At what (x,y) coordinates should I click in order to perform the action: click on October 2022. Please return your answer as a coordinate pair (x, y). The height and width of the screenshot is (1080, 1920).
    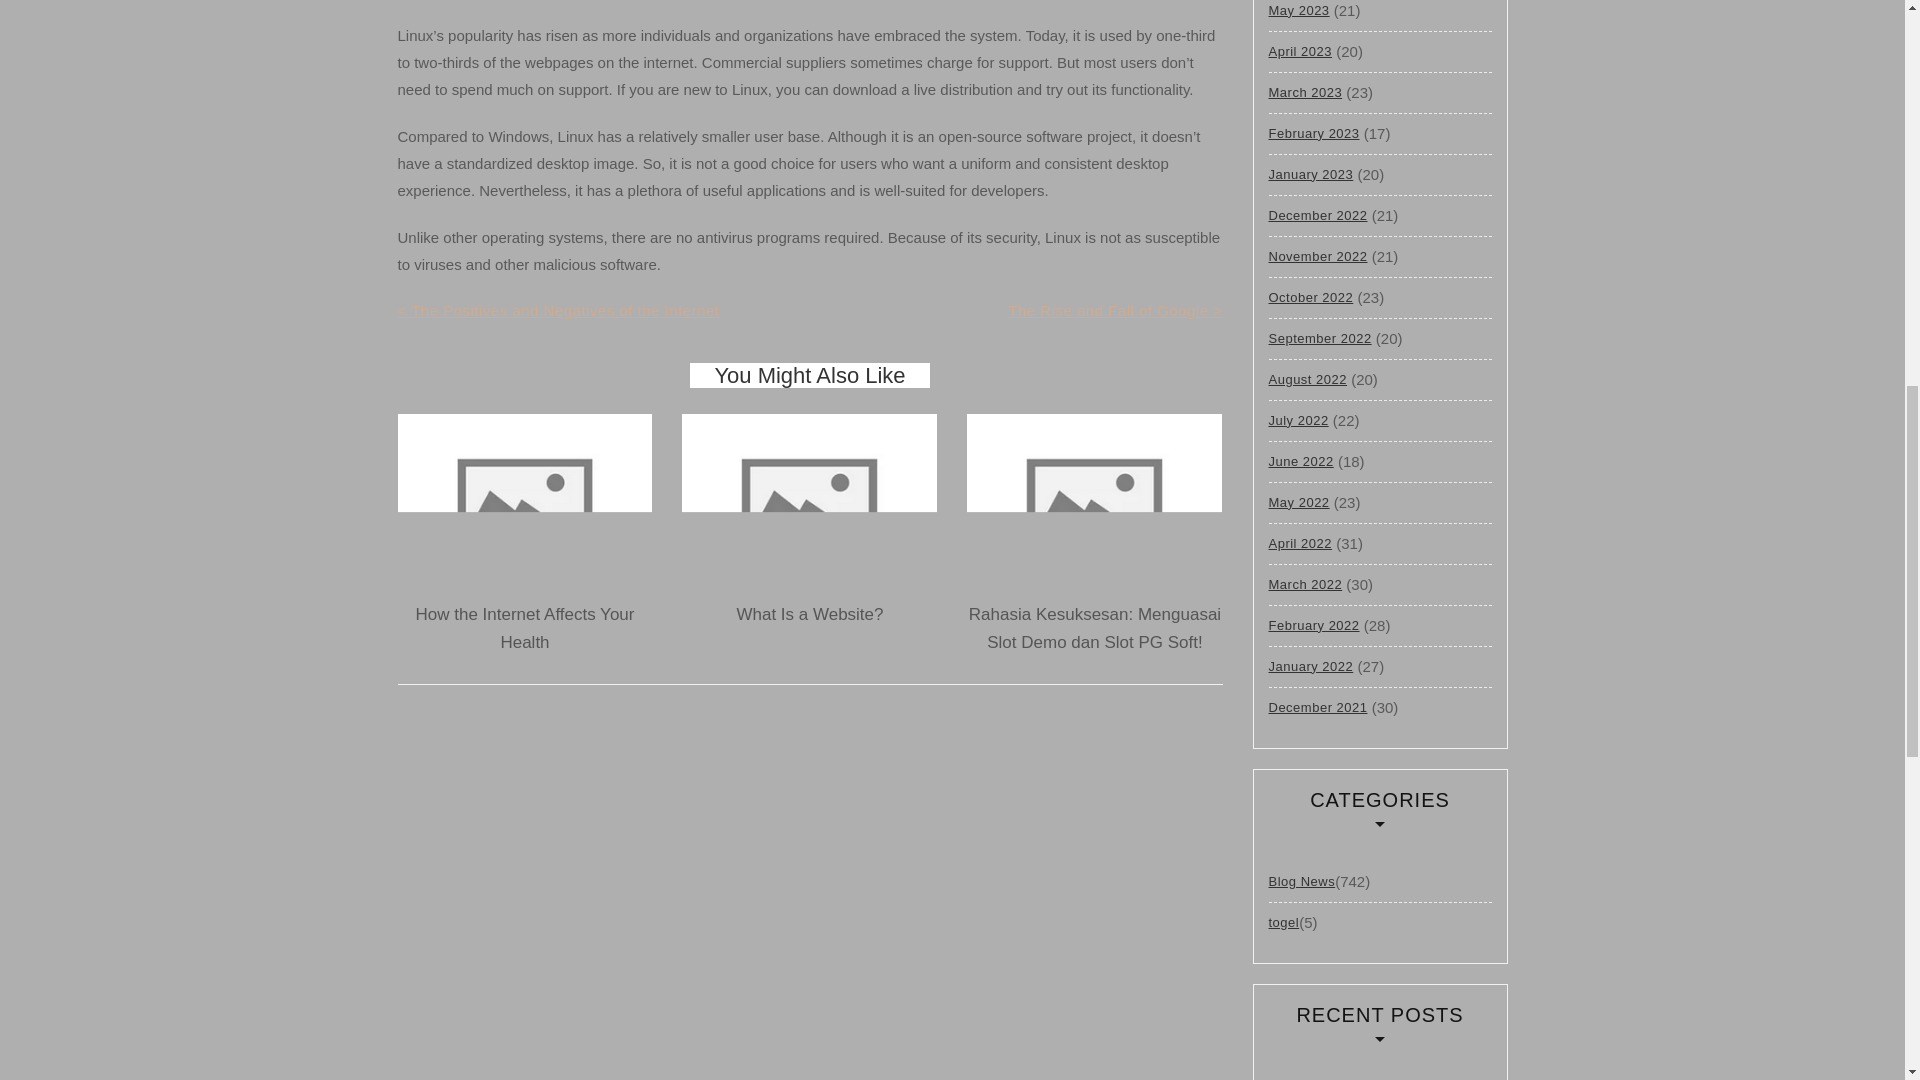
    Looking at the image, I should click on (1310, 297).